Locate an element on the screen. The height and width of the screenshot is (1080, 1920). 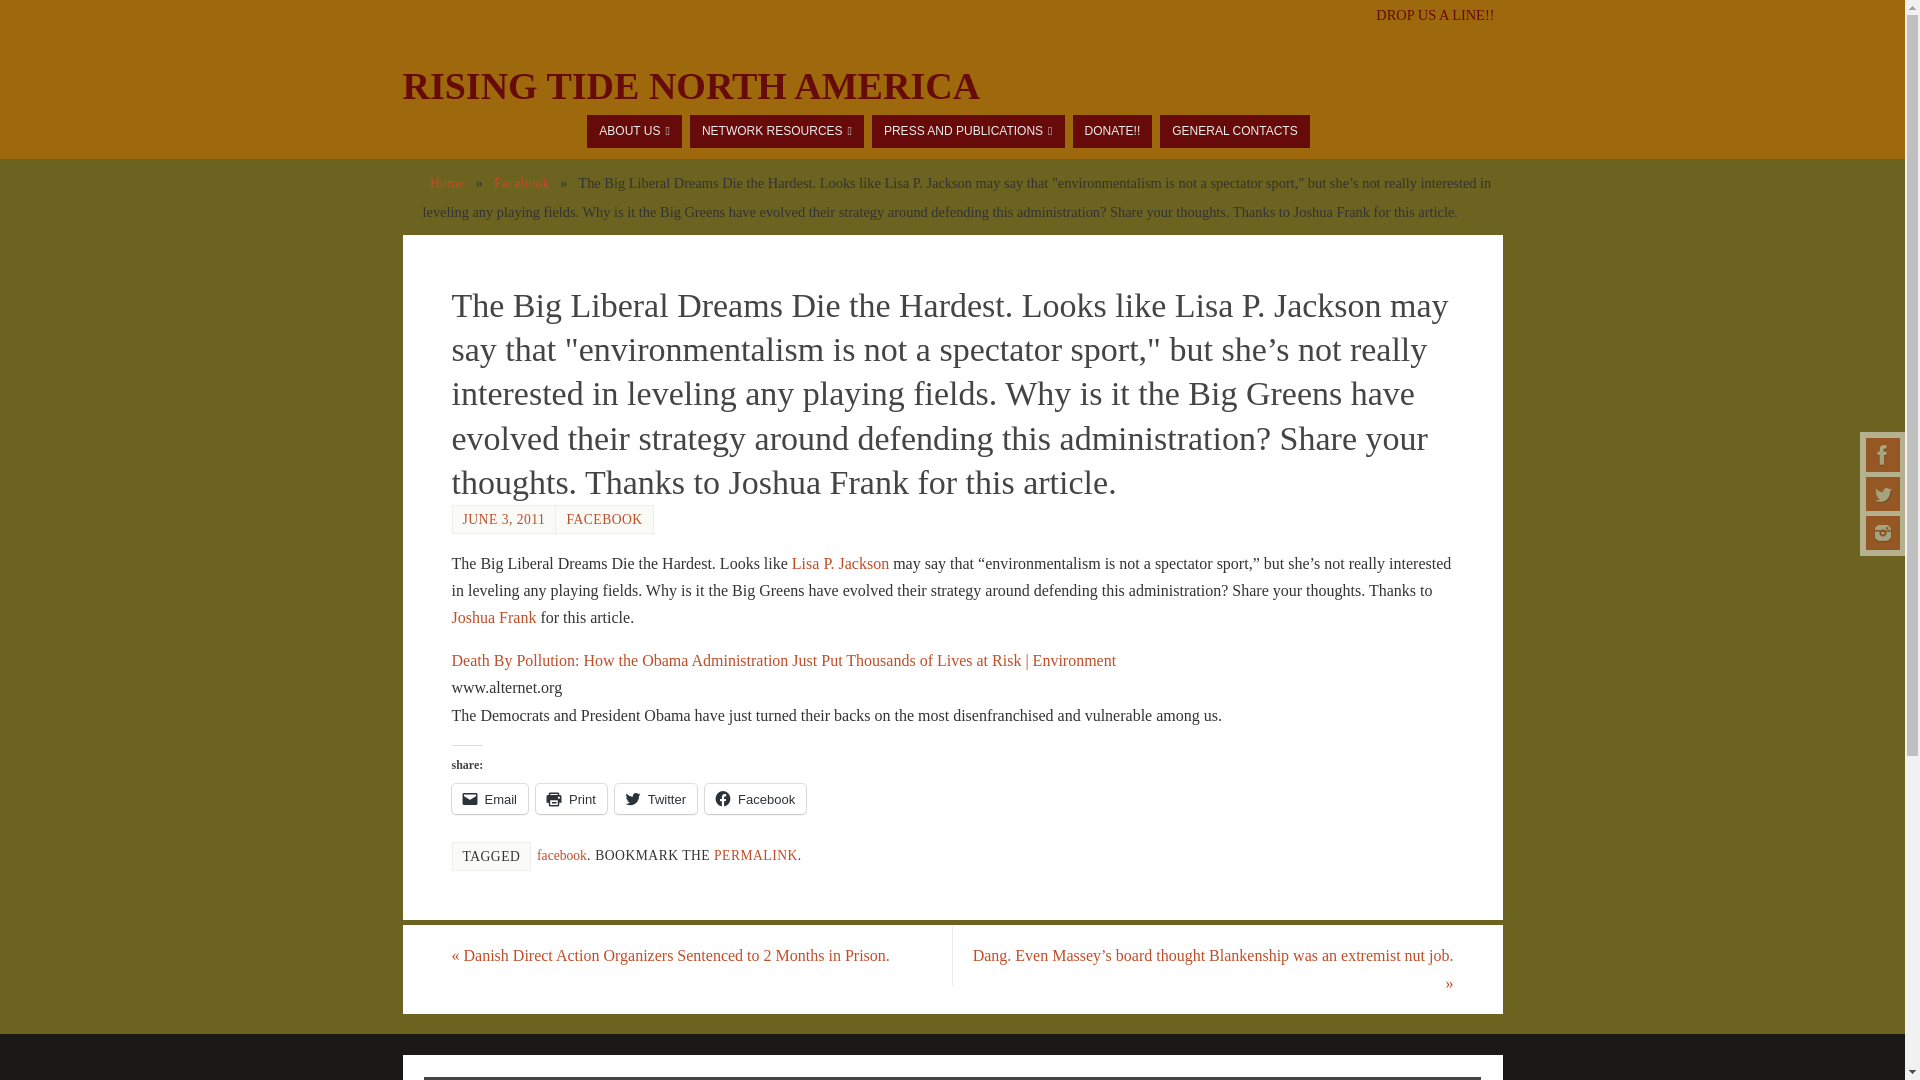
GENERAL CONTACTS is located at coordinates (1234, 130).